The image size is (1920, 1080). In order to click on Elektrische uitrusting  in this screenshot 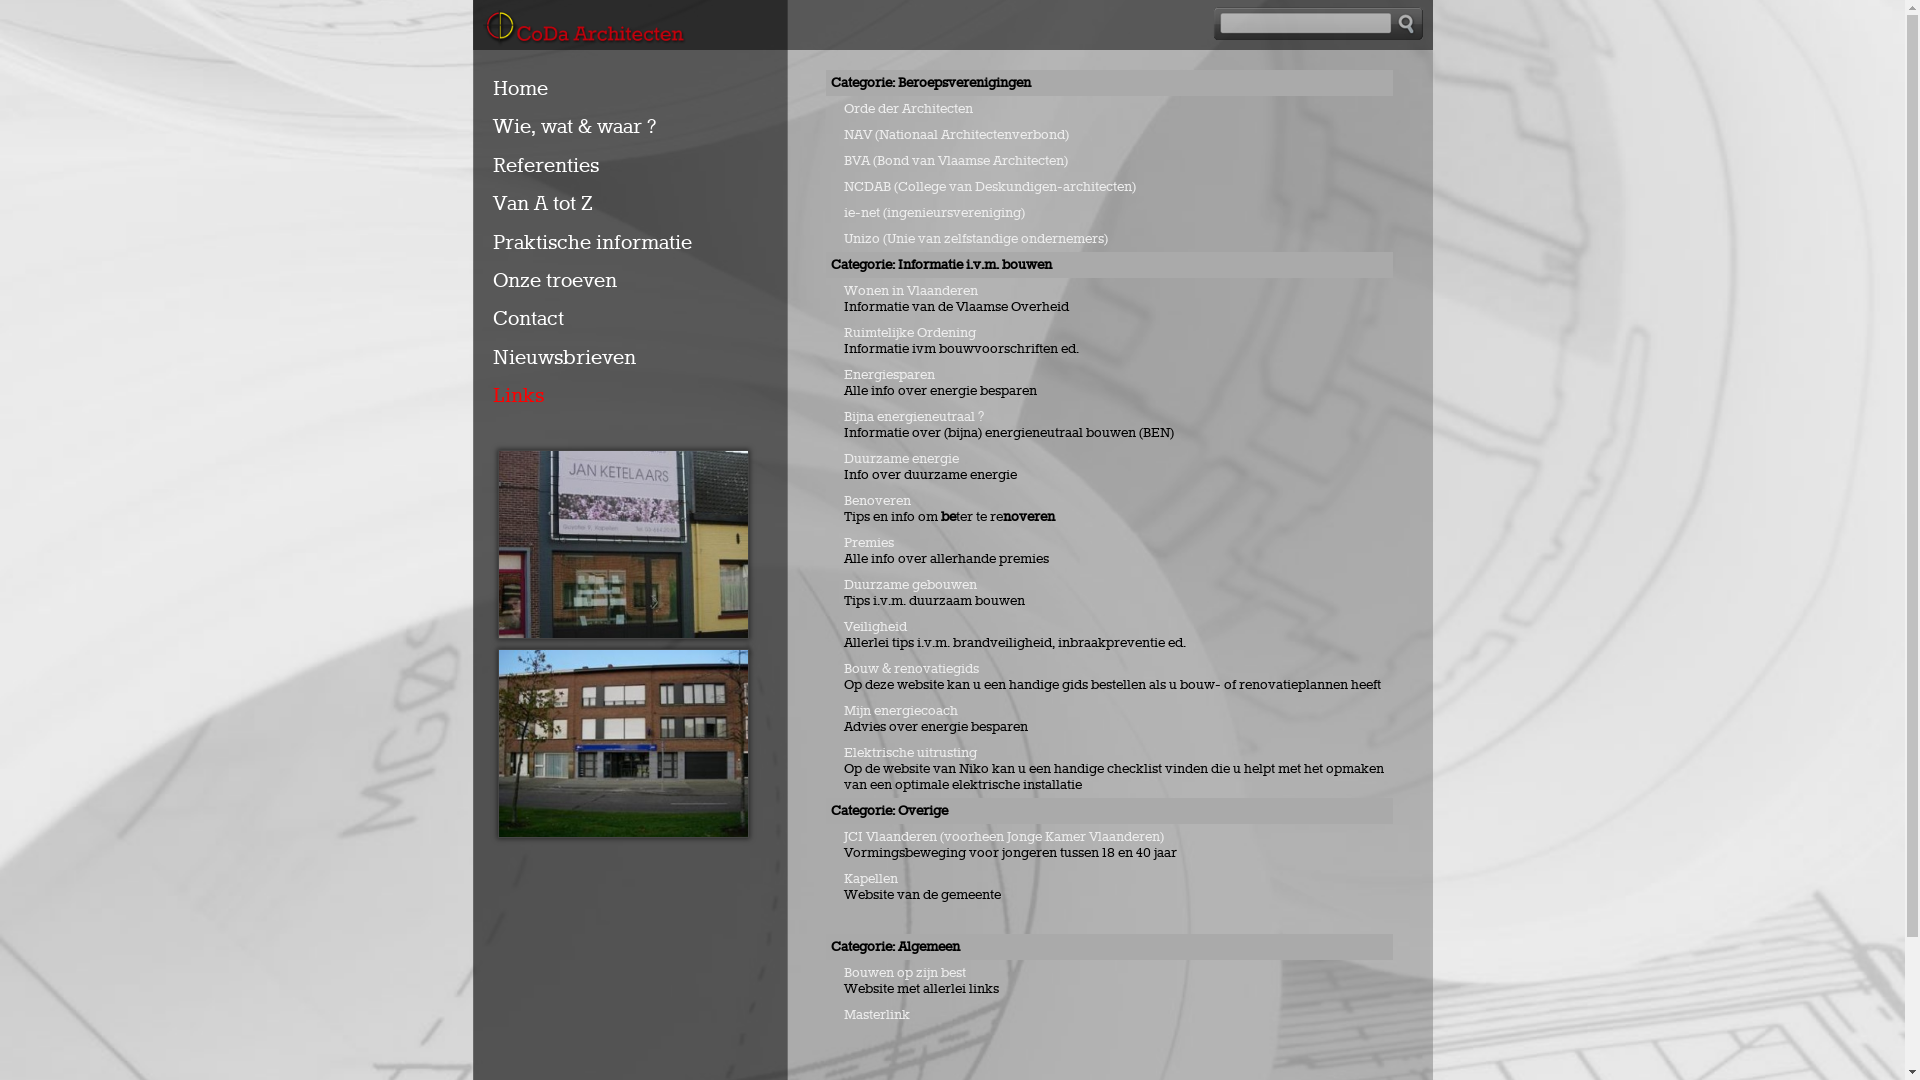, I will do `click(912, 753)`.